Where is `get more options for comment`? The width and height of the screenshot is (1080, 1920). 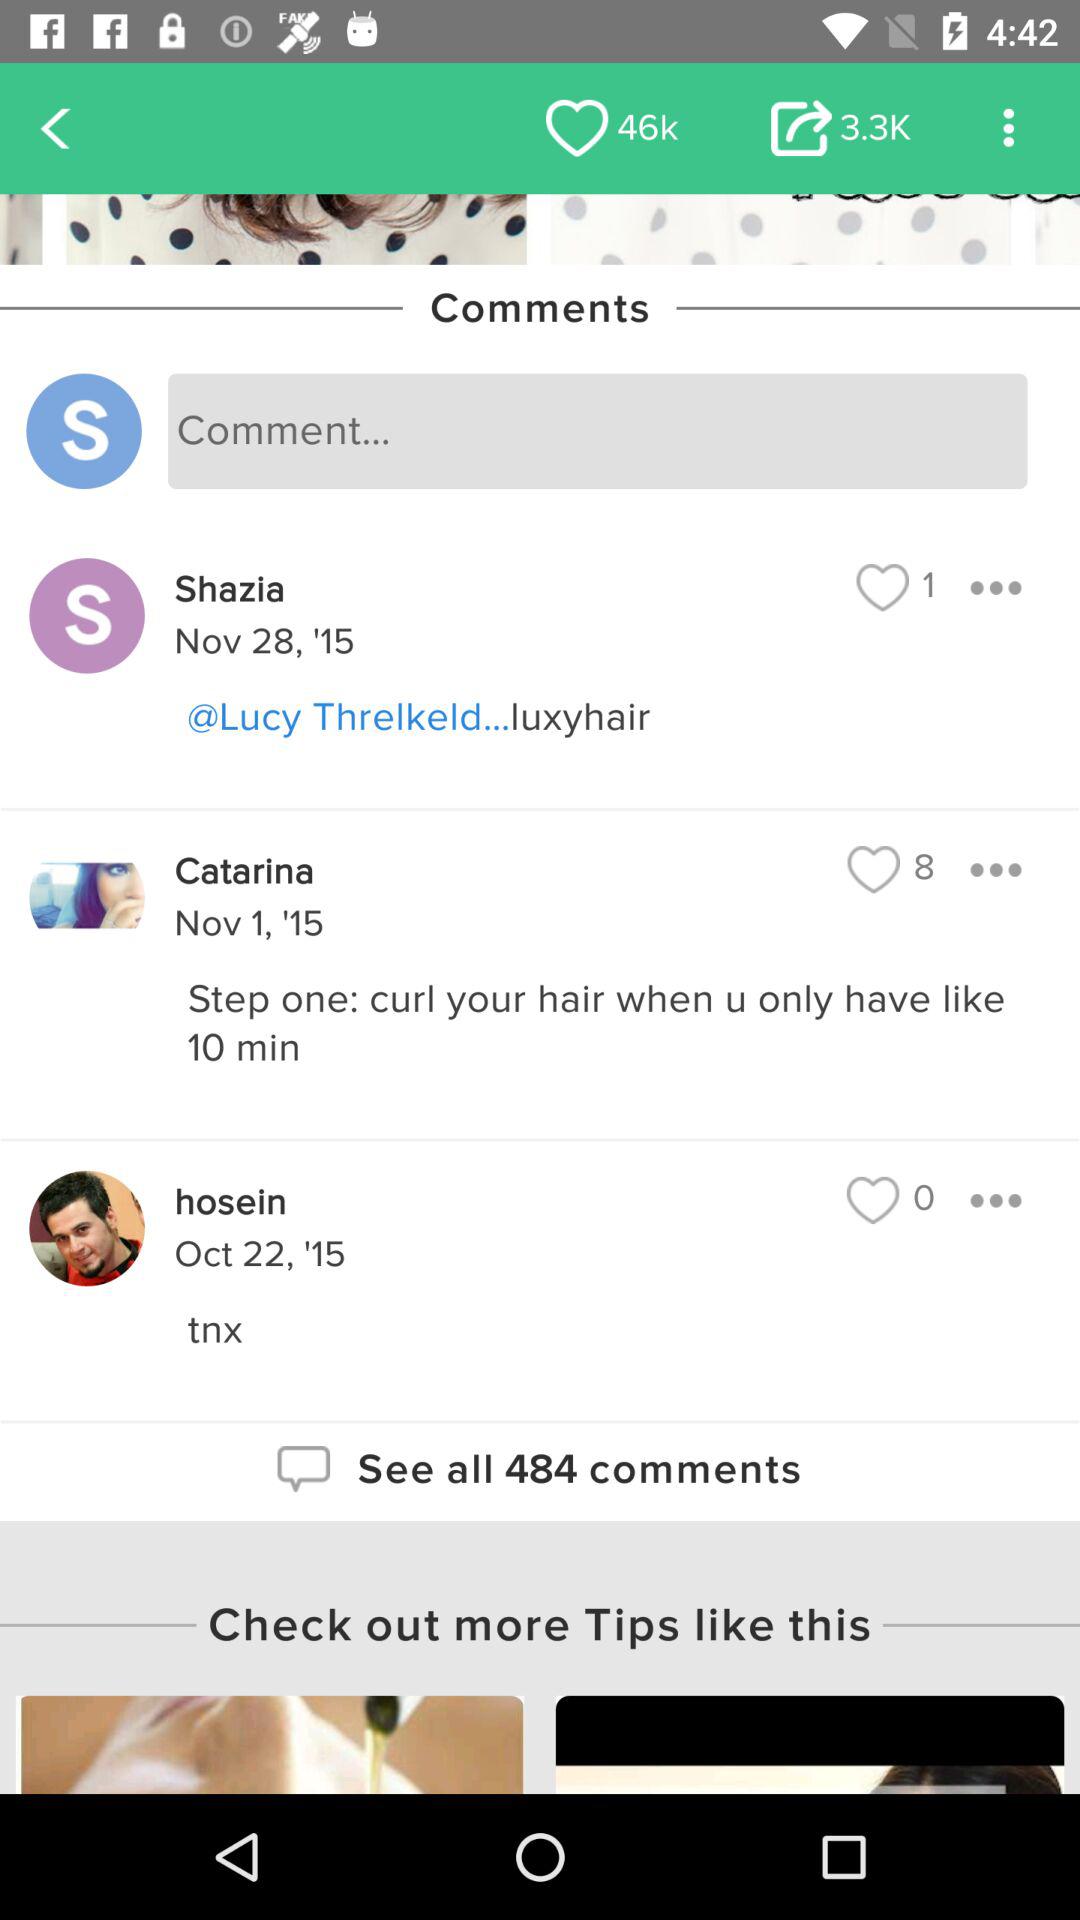 get more options for comment is located at coordinates (996, 870).